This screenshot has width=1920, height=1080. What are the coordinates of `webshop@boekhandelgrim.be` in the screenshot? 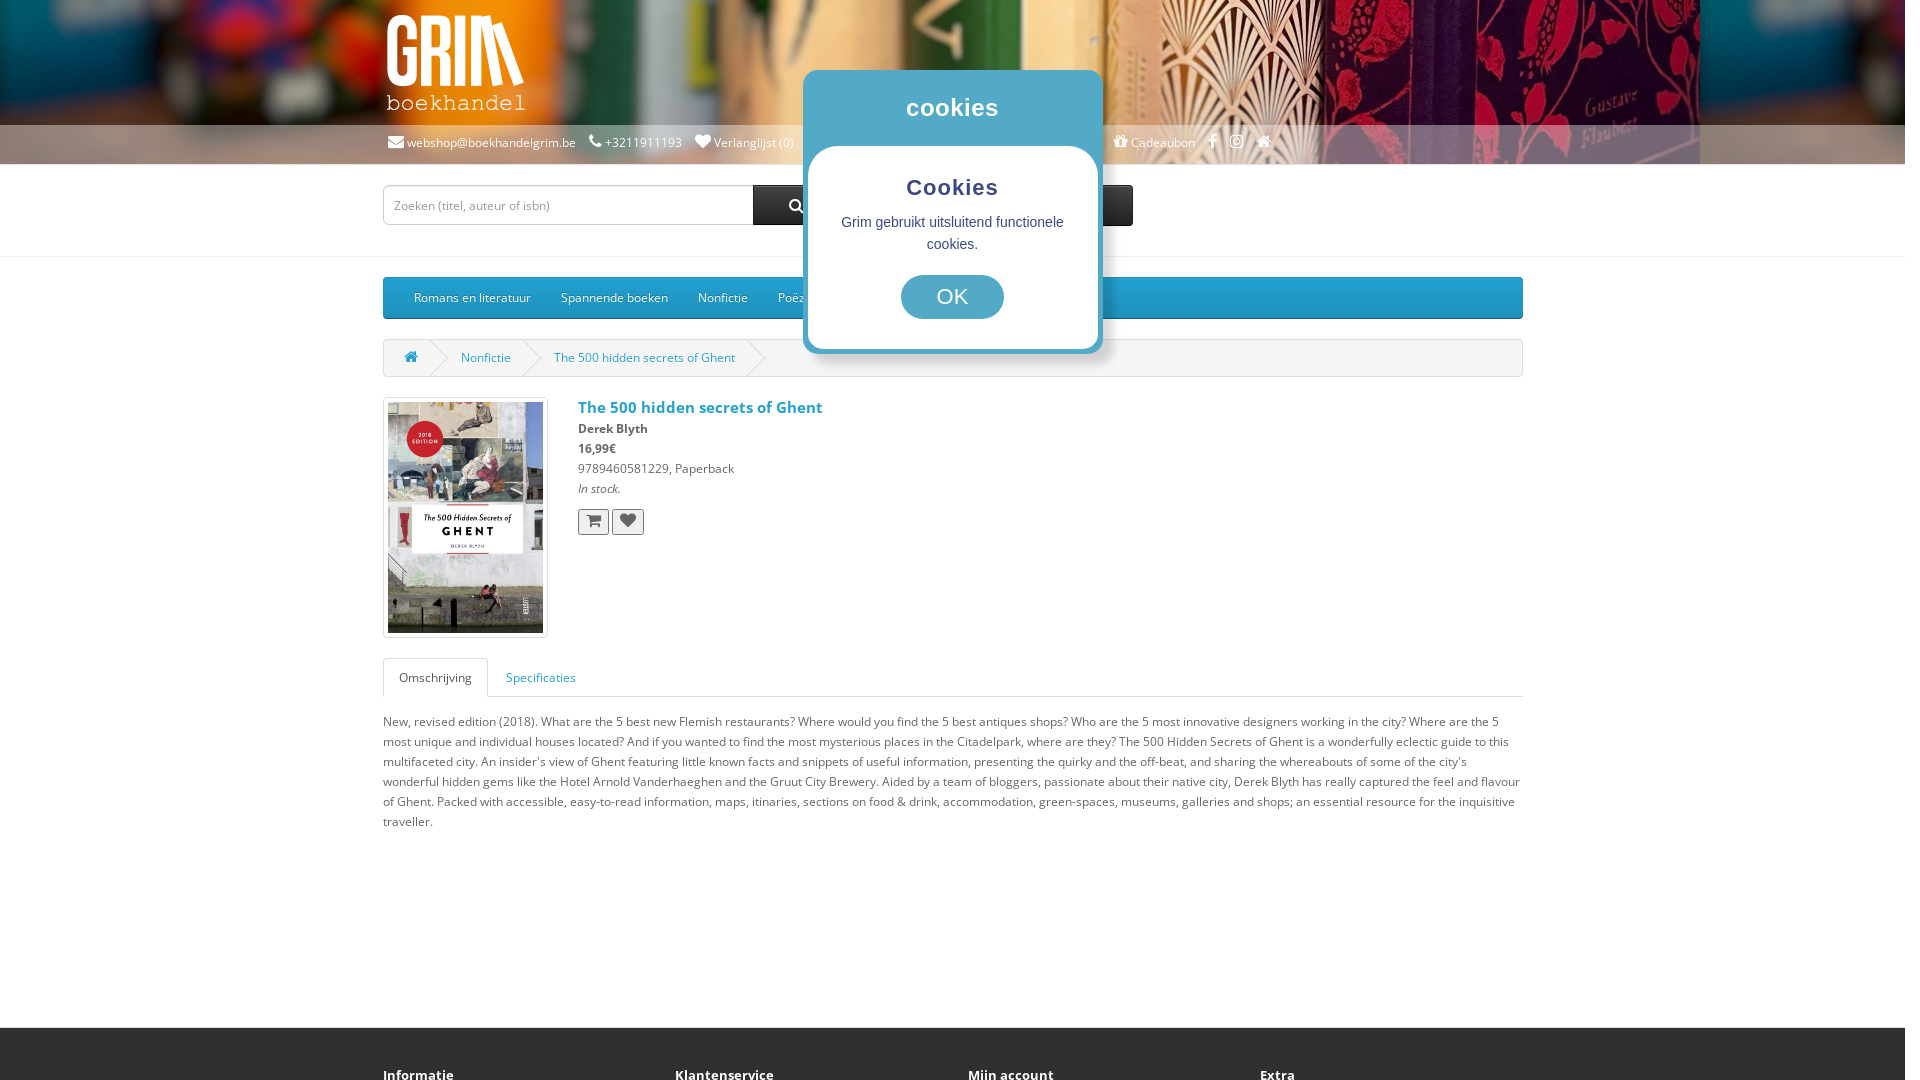 It's located at (482, 142).